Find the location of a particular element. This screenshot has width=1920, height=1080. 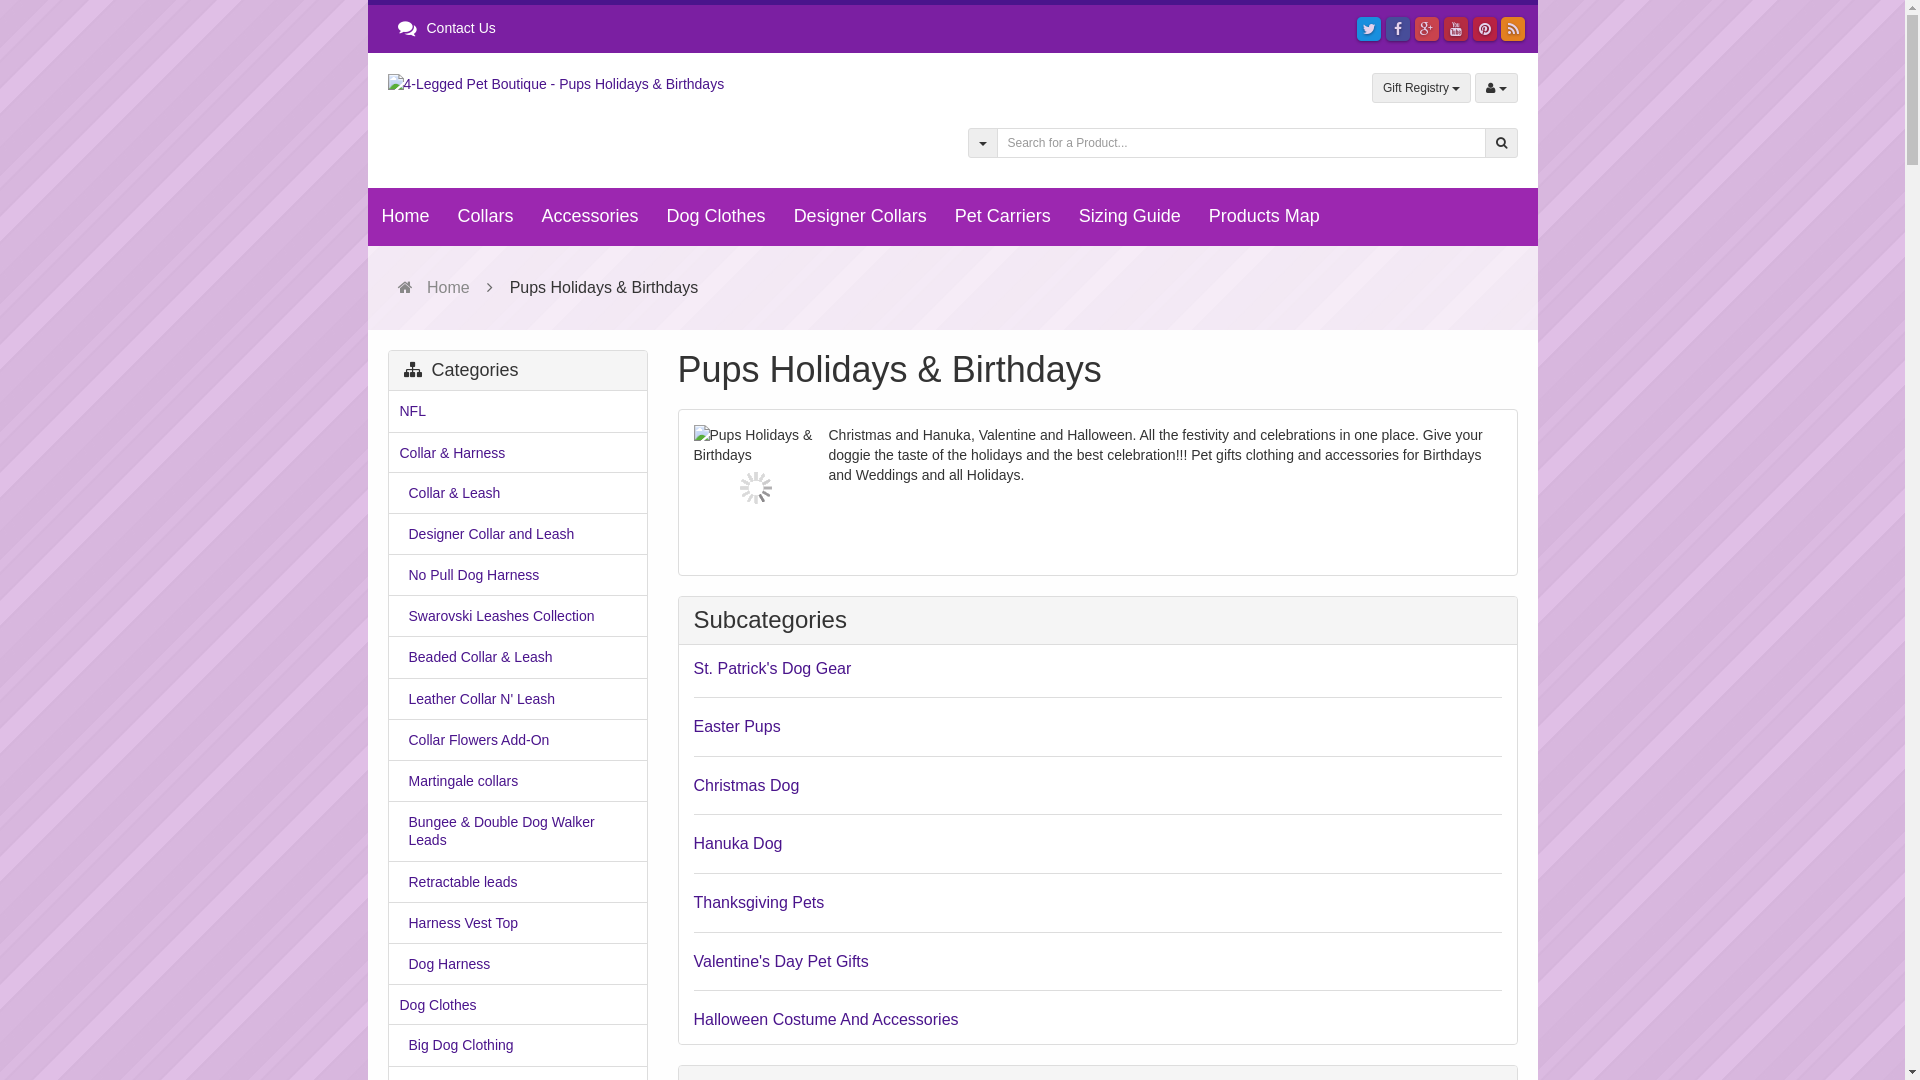

Collar & Harness is located at coordinates (517, 452).